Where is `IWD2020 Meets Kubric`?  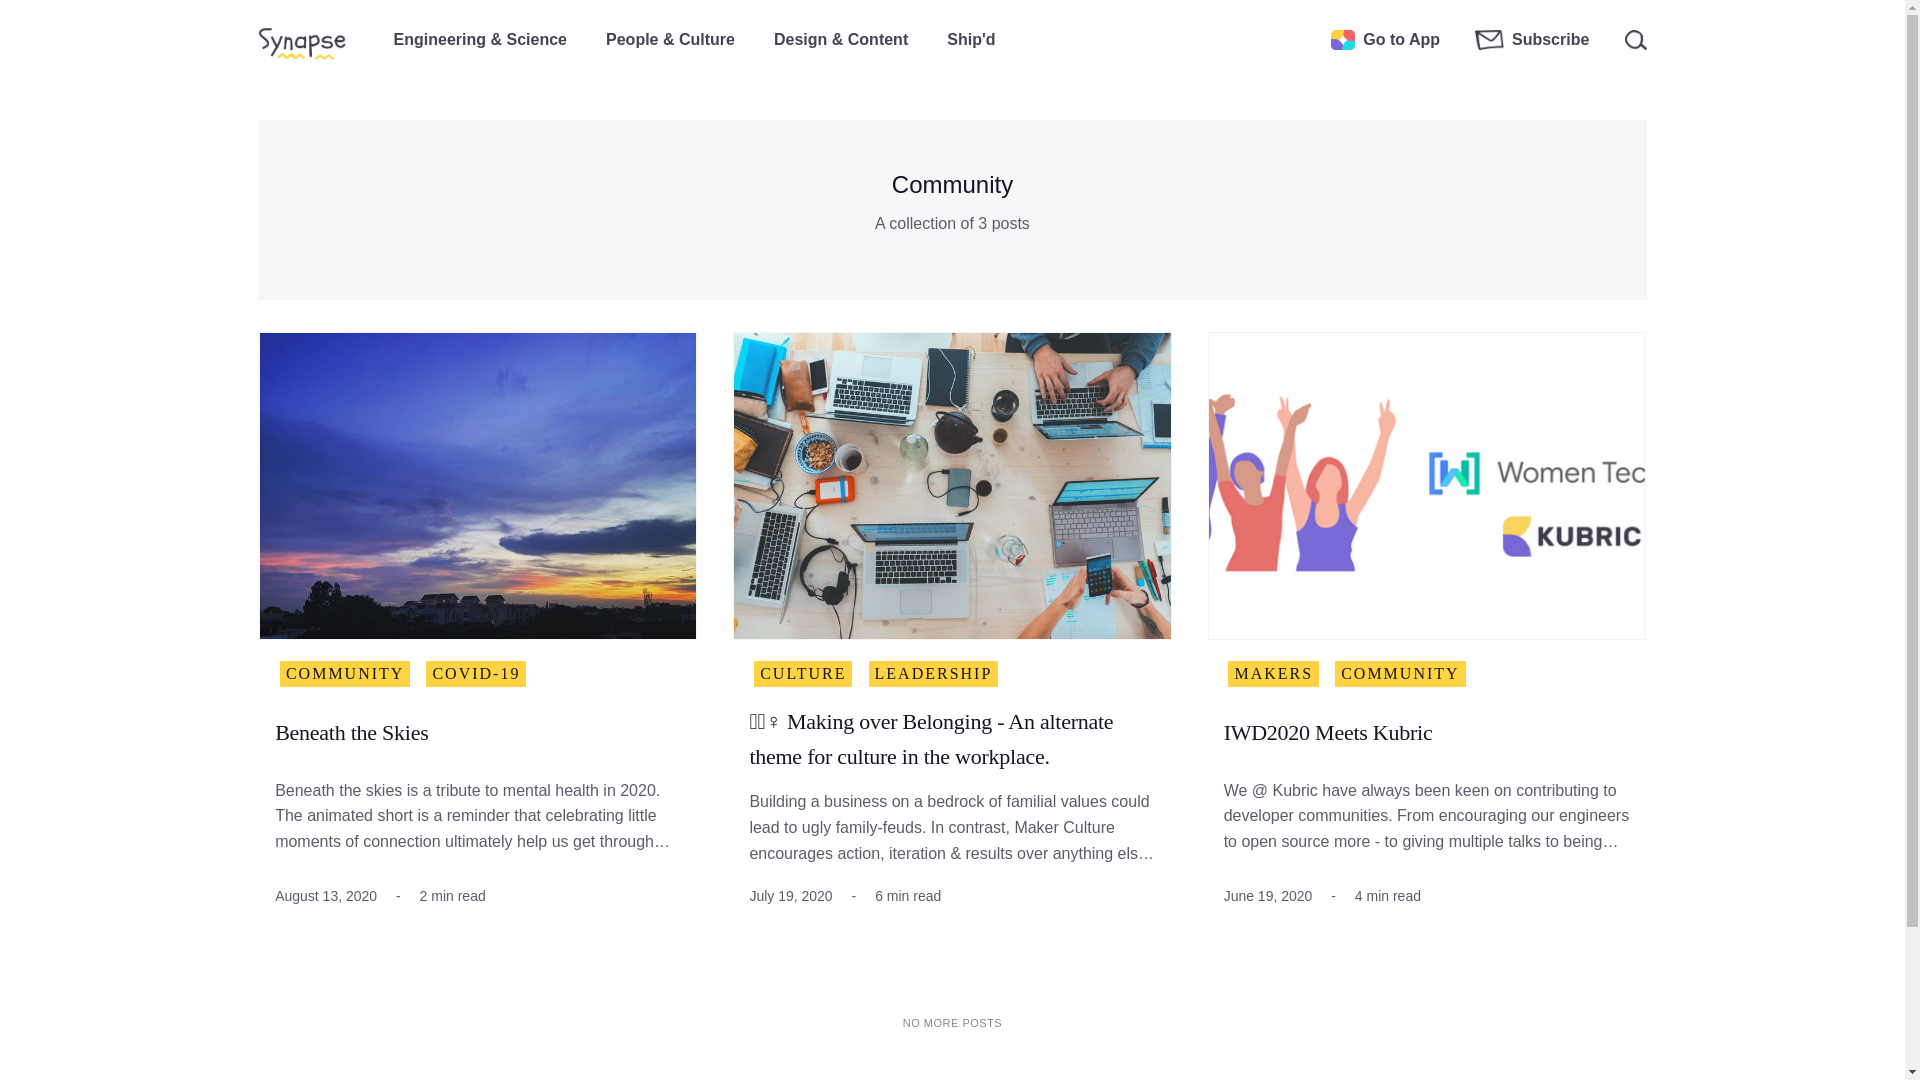
IWD2020 Meets Kubric is located at coordinates (1328, 734).